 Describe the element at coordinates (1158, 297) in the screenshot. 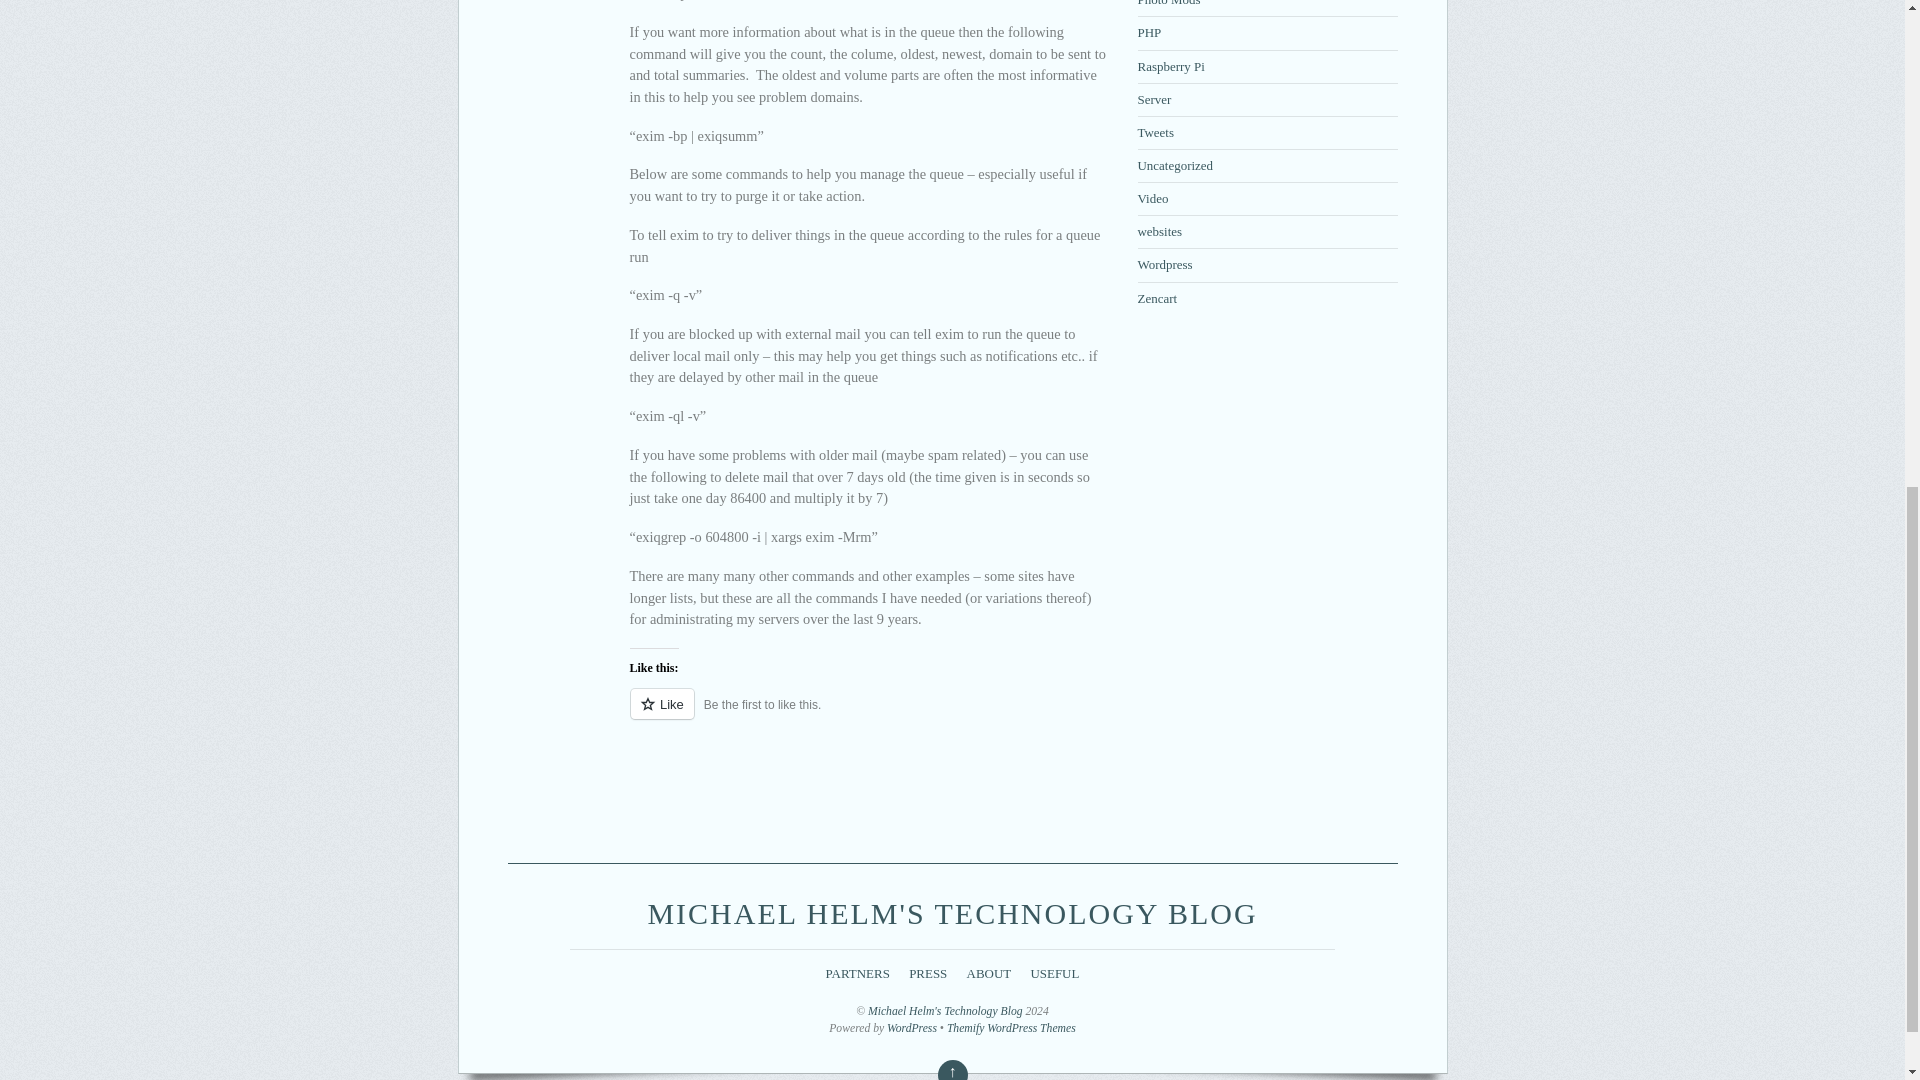

I see `Zencart` at that location.